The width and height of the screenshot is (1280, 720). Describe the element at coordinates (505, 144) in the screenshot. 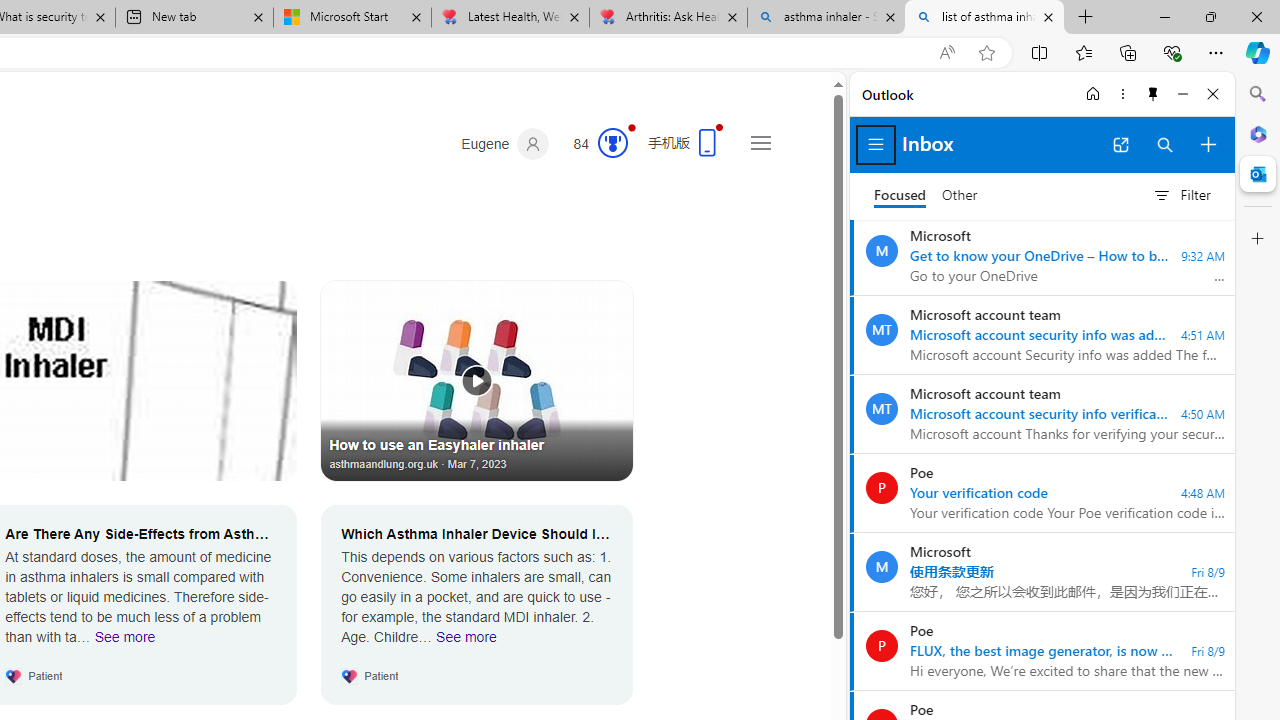

I see `Eugene` at that location.